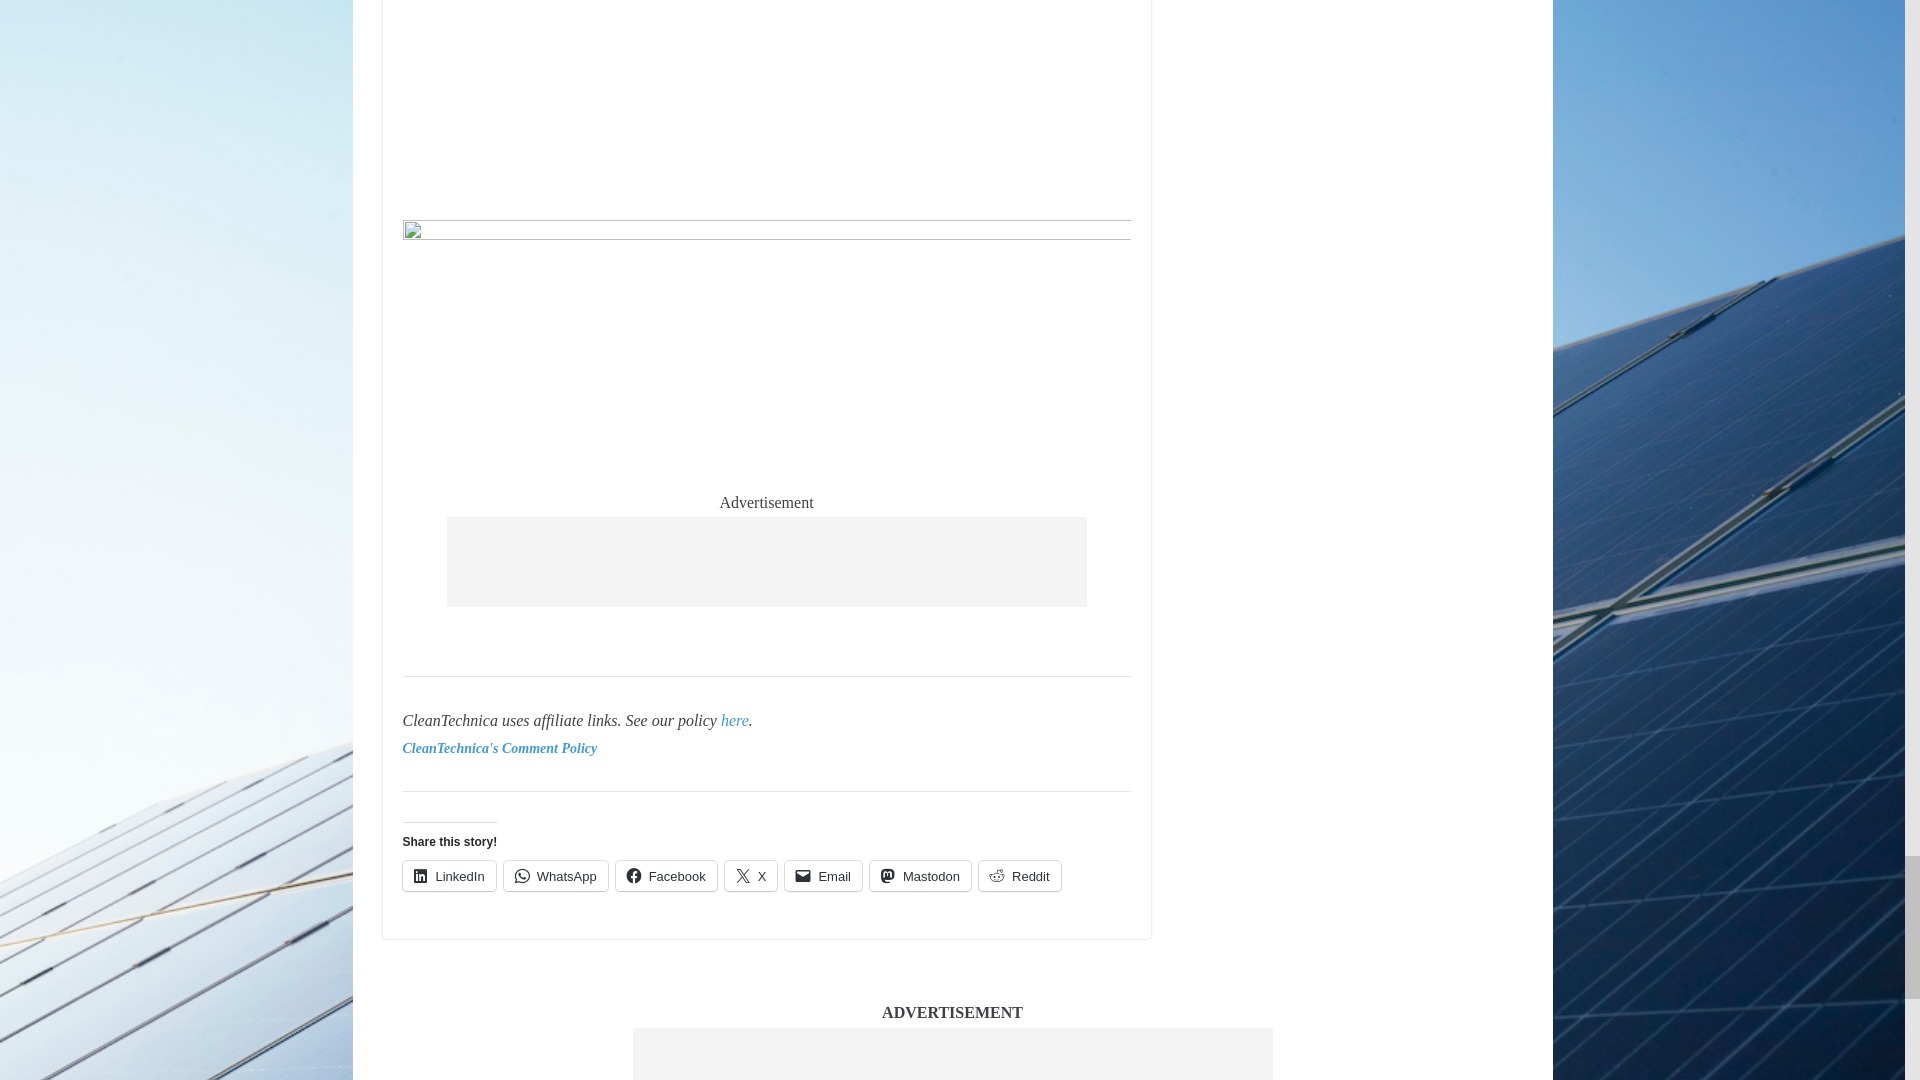 Image resolution: width=1920 pixels, height=1080 pixels. Describe the element at coordinates (766, 104) in the screenshot. I see `YouTube video player` at that location.